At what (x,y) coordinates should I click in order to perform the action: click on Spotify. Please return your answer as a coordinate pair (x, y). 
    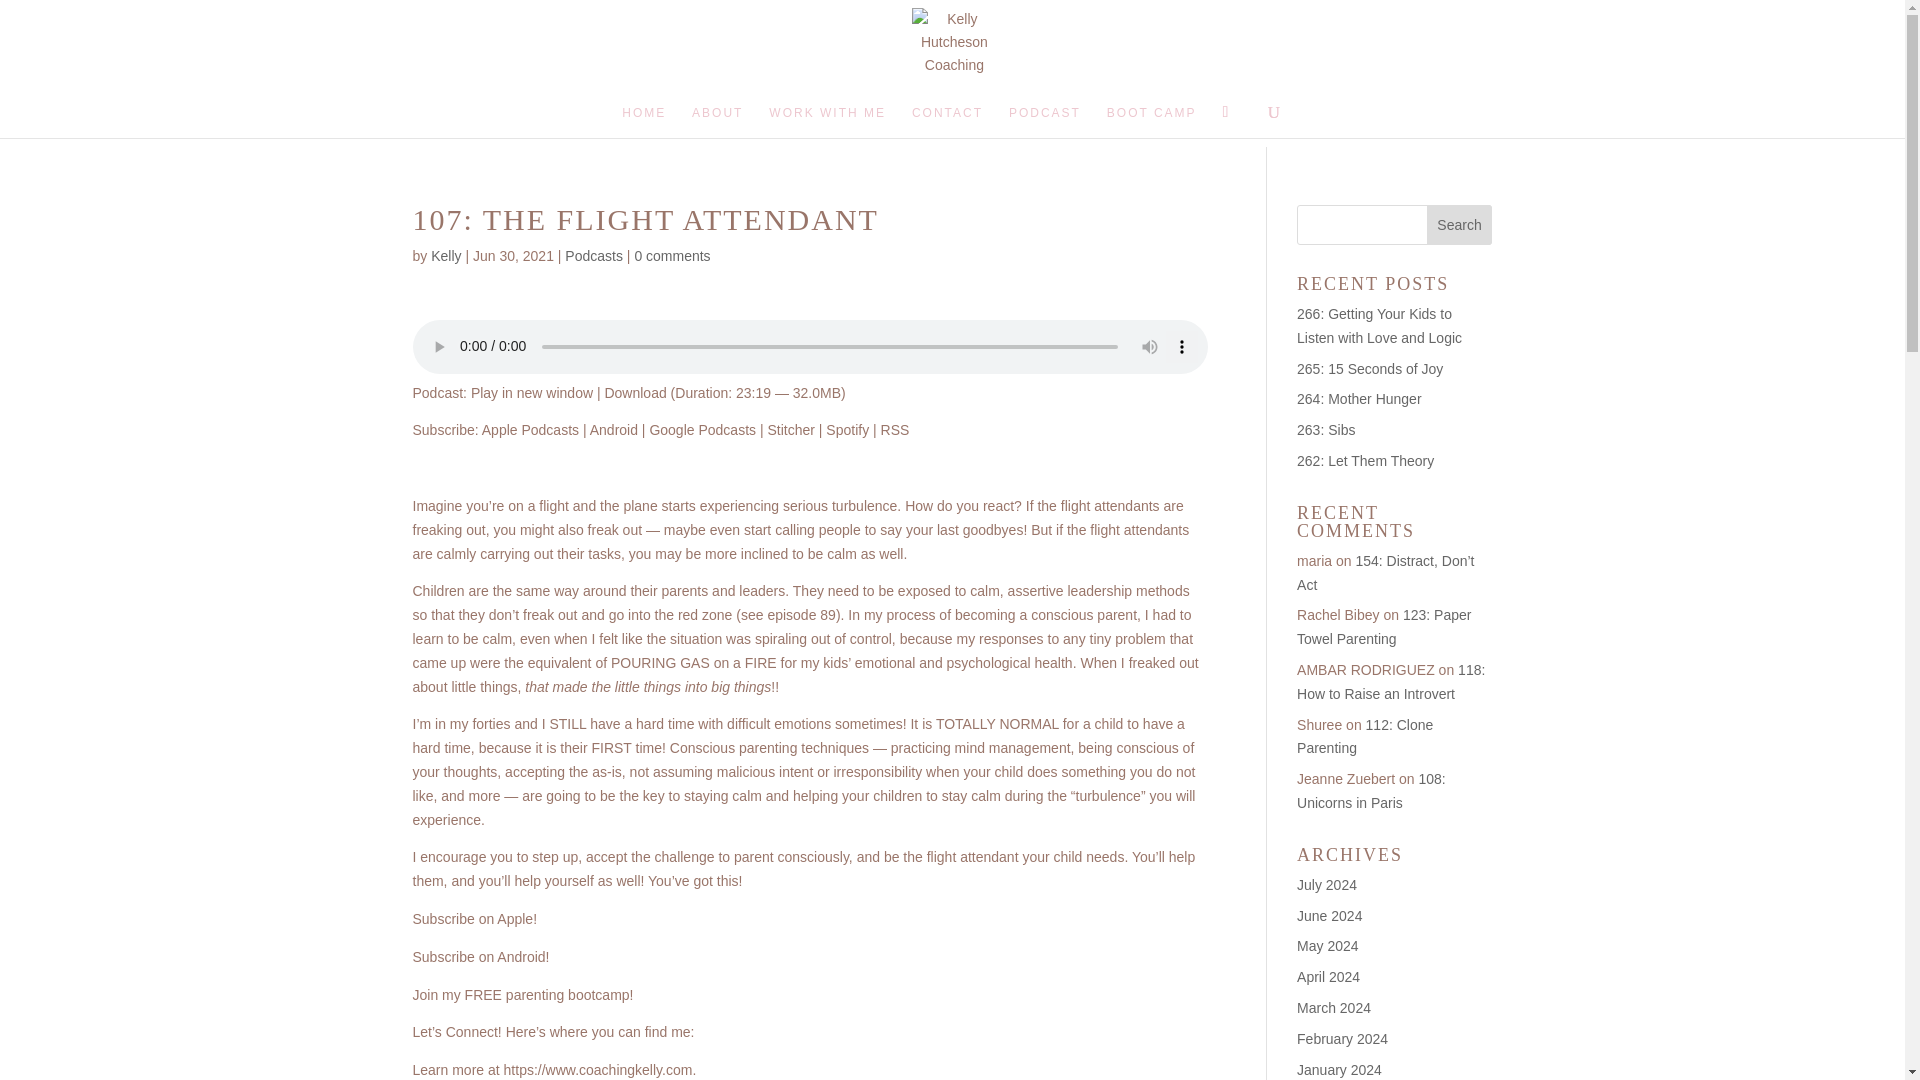
    Looking at the image, I should click on (847, 430).